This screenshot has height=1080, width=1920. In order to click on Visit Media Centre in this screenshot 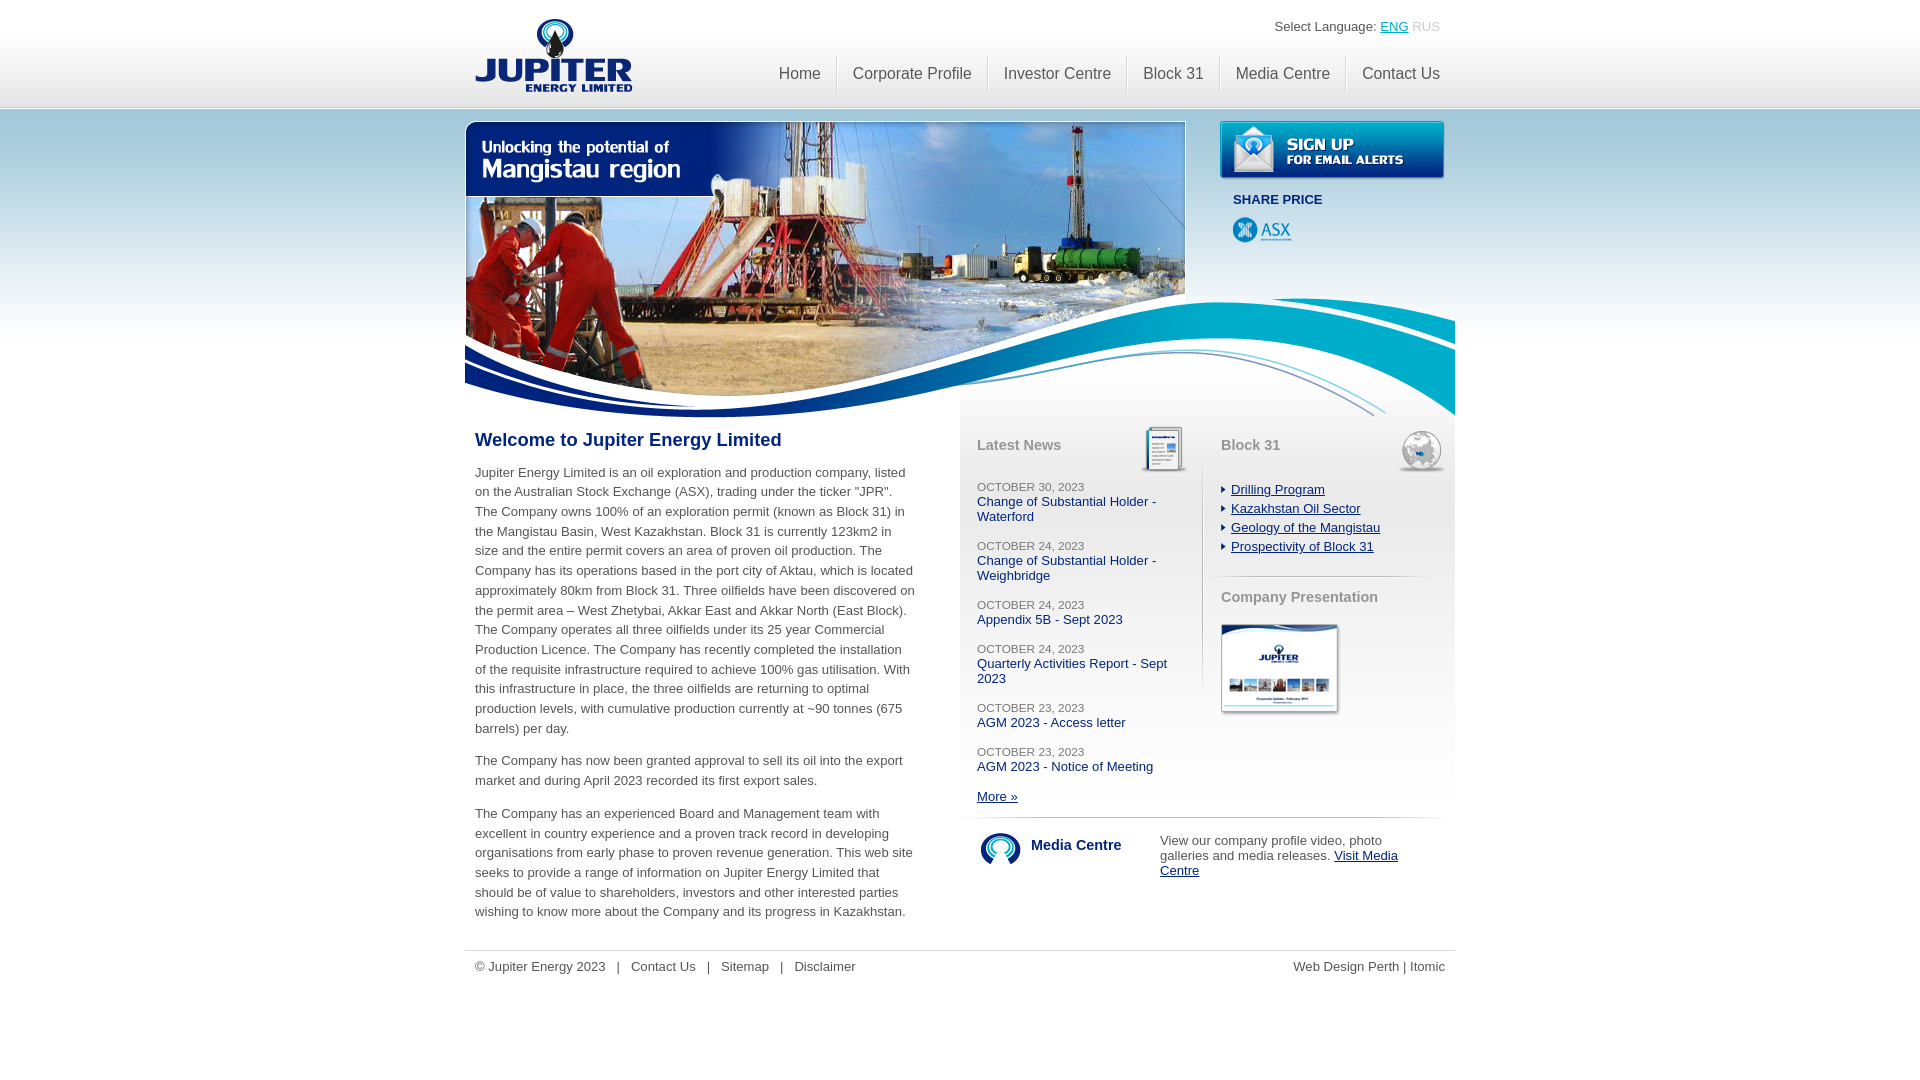, I will do `click(1279, 863)`.